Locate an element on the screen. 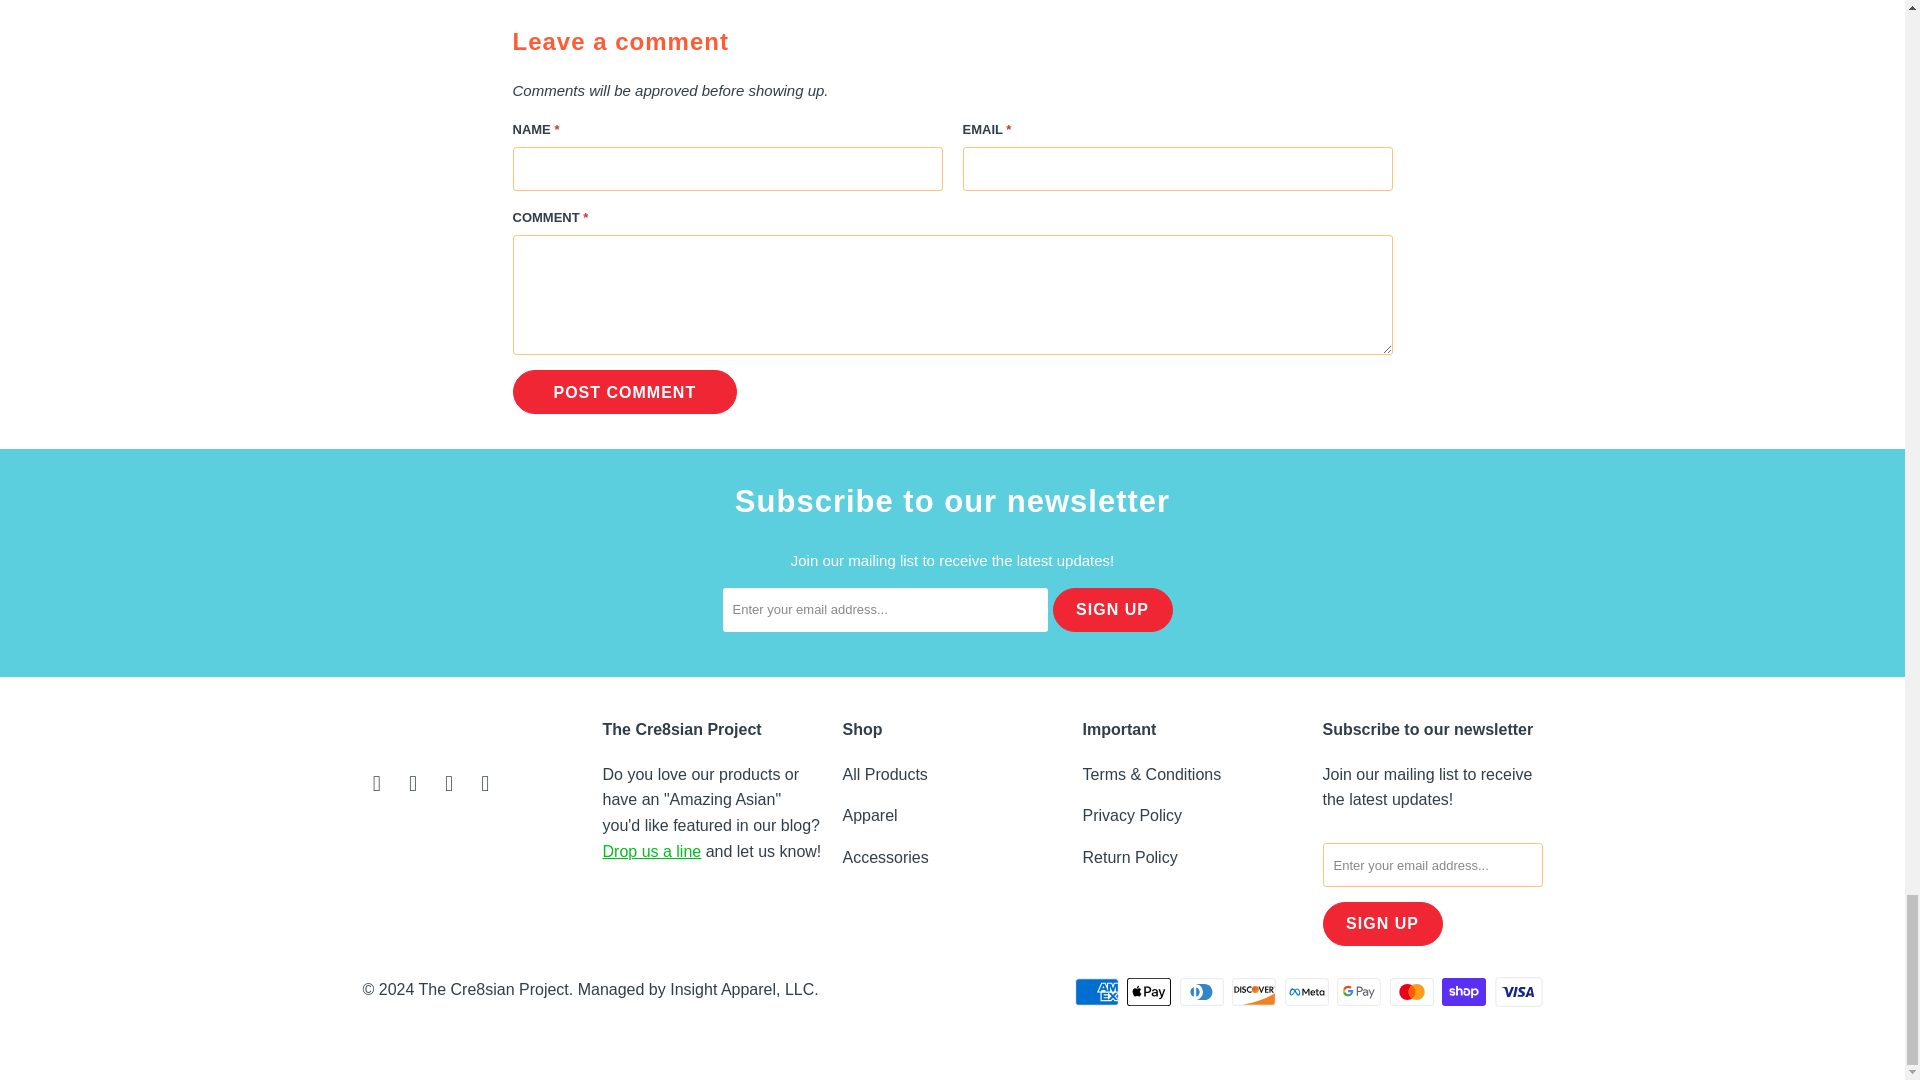  Sign Up is located at coordinates (1112, 609).